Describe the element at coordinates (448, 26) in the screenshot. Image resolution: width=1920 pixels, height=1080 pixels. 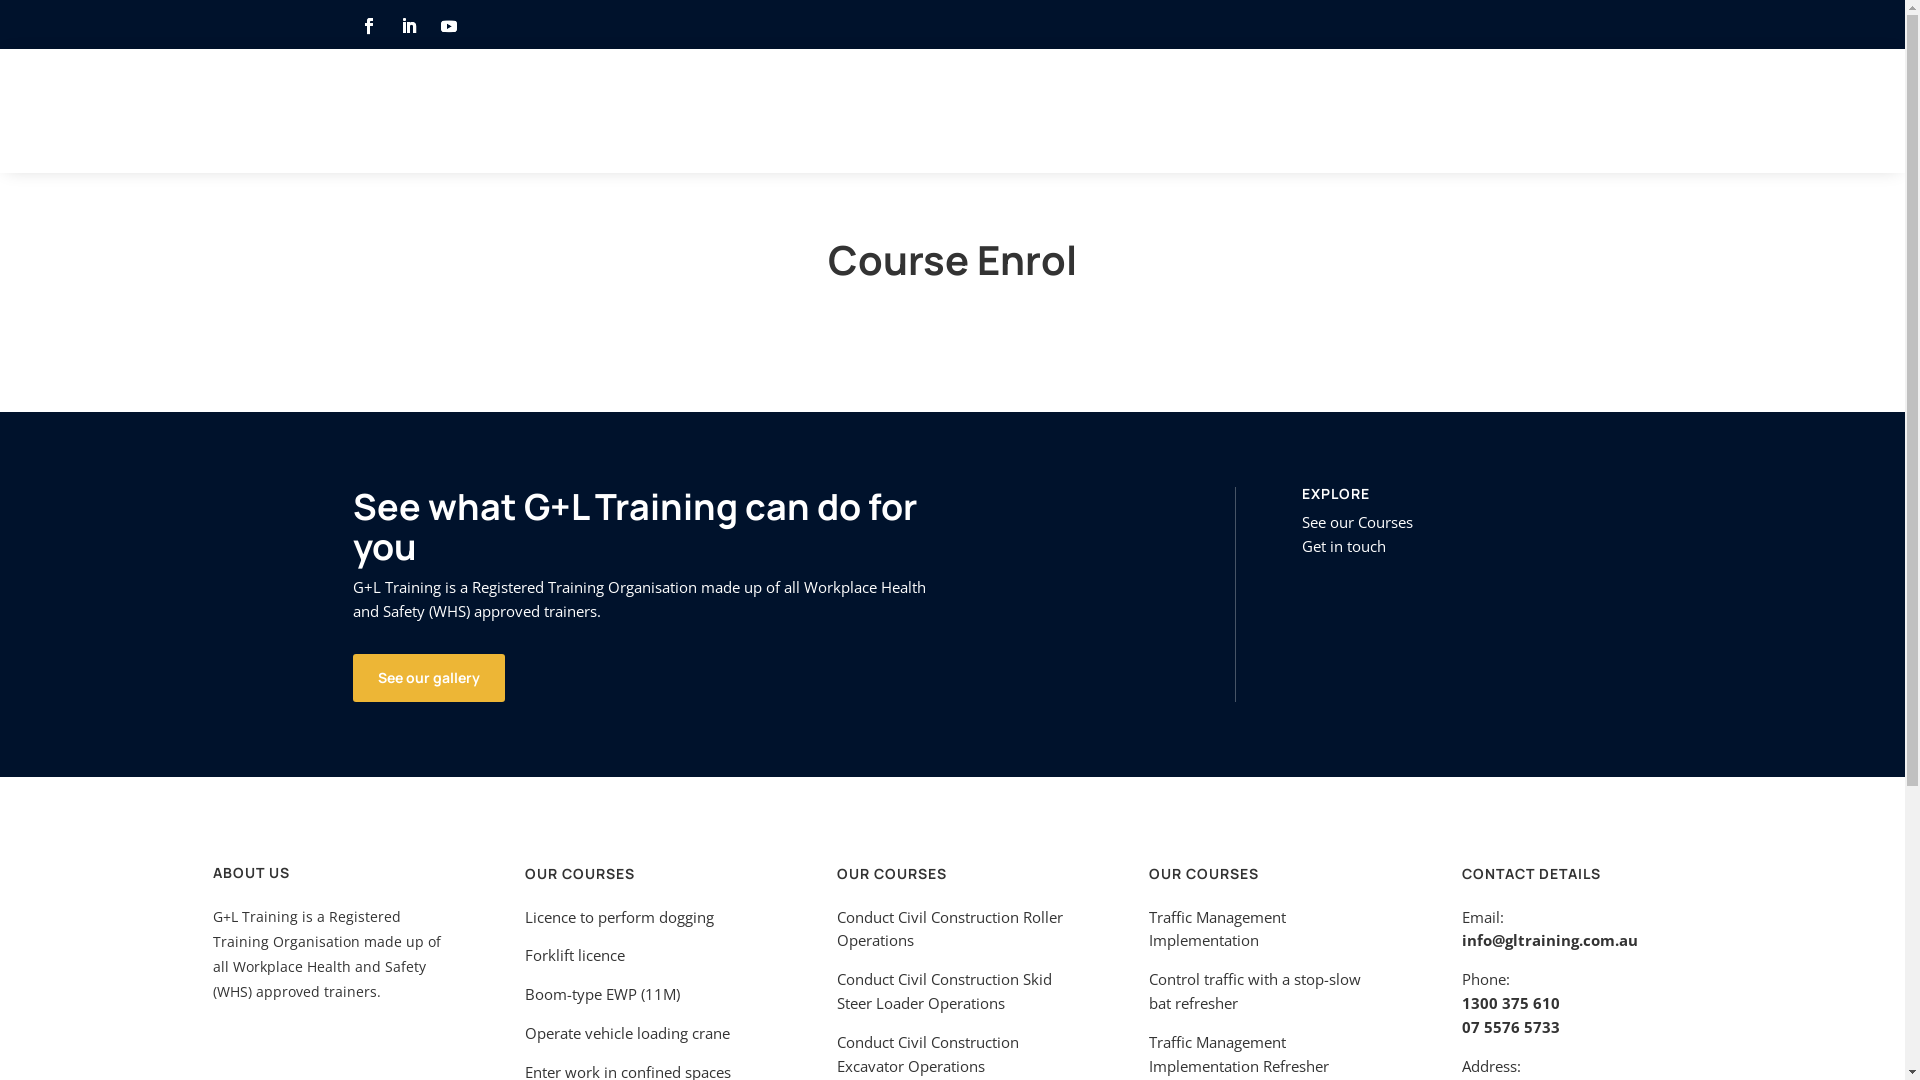
I see `Follow on Youtube` at that location.